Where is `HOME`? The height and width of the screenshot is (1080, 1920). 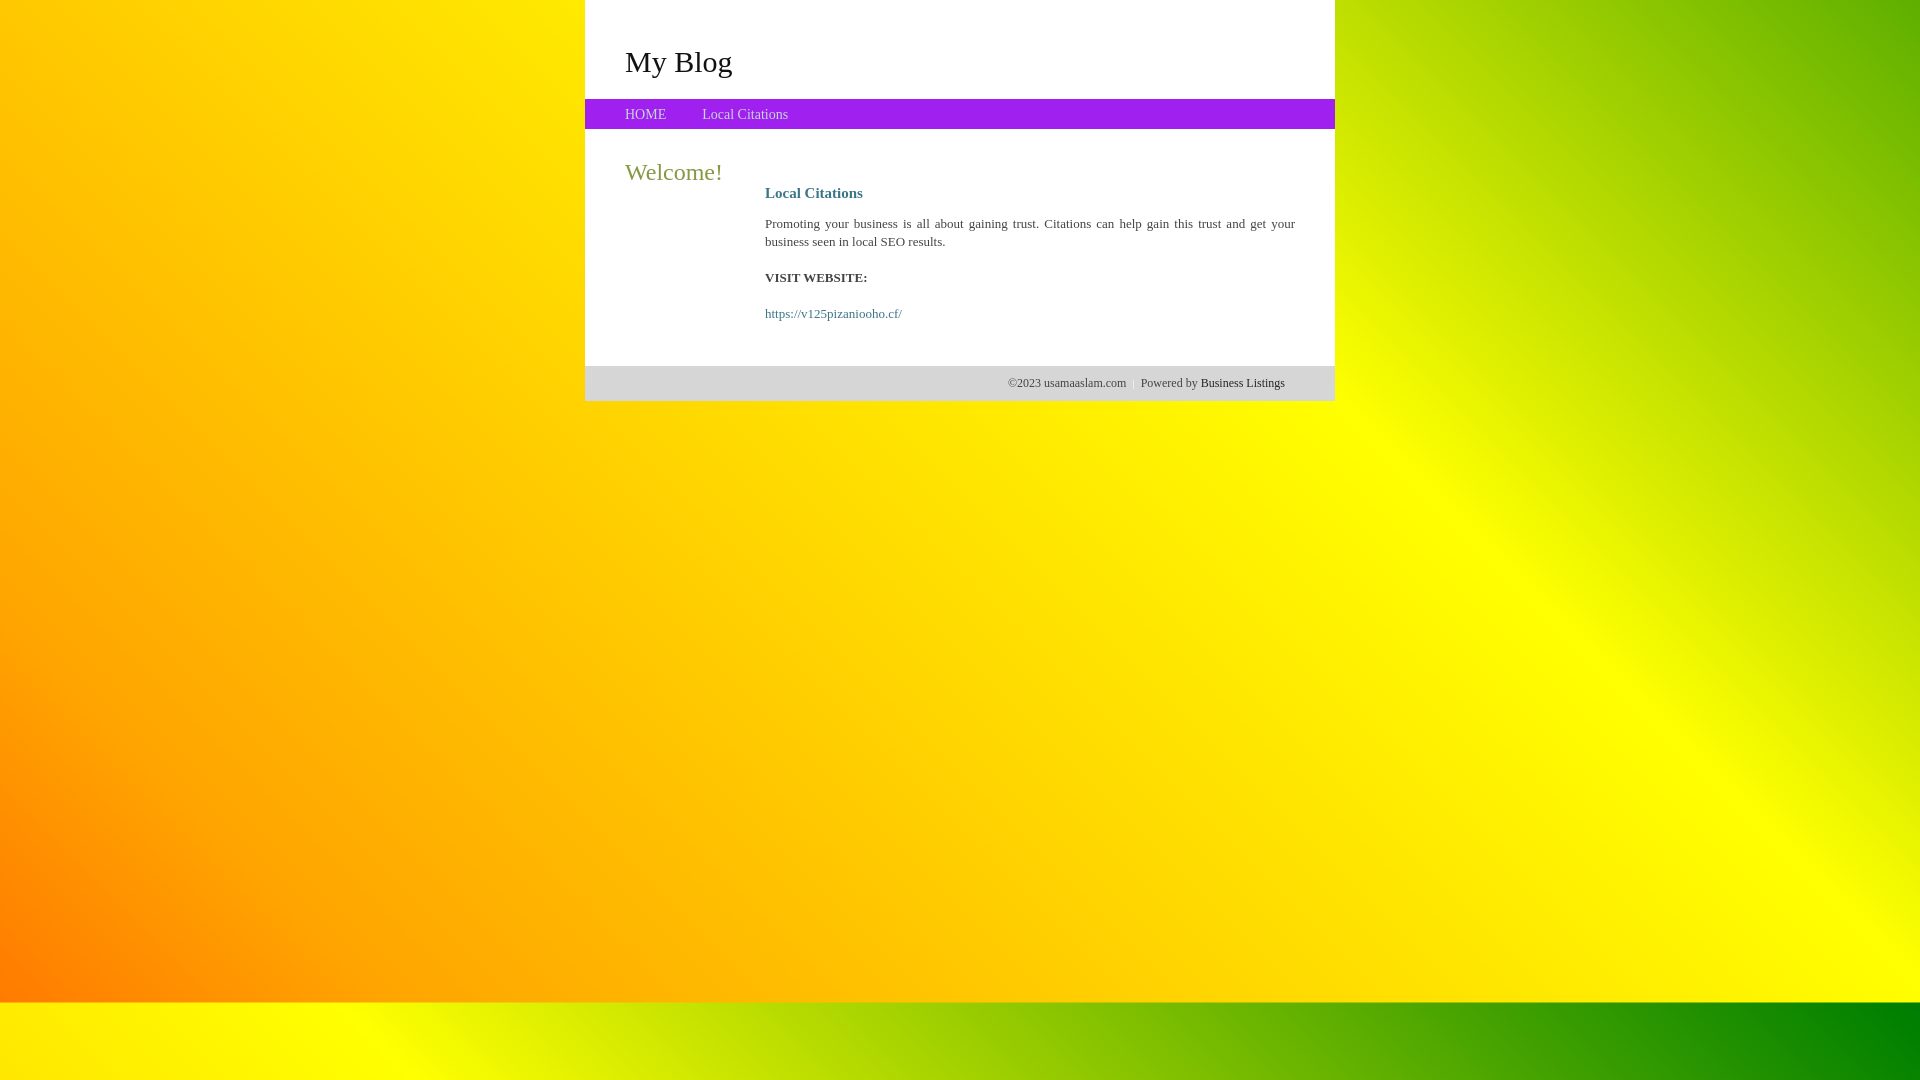
HOME is located at coordinates (646, 114).